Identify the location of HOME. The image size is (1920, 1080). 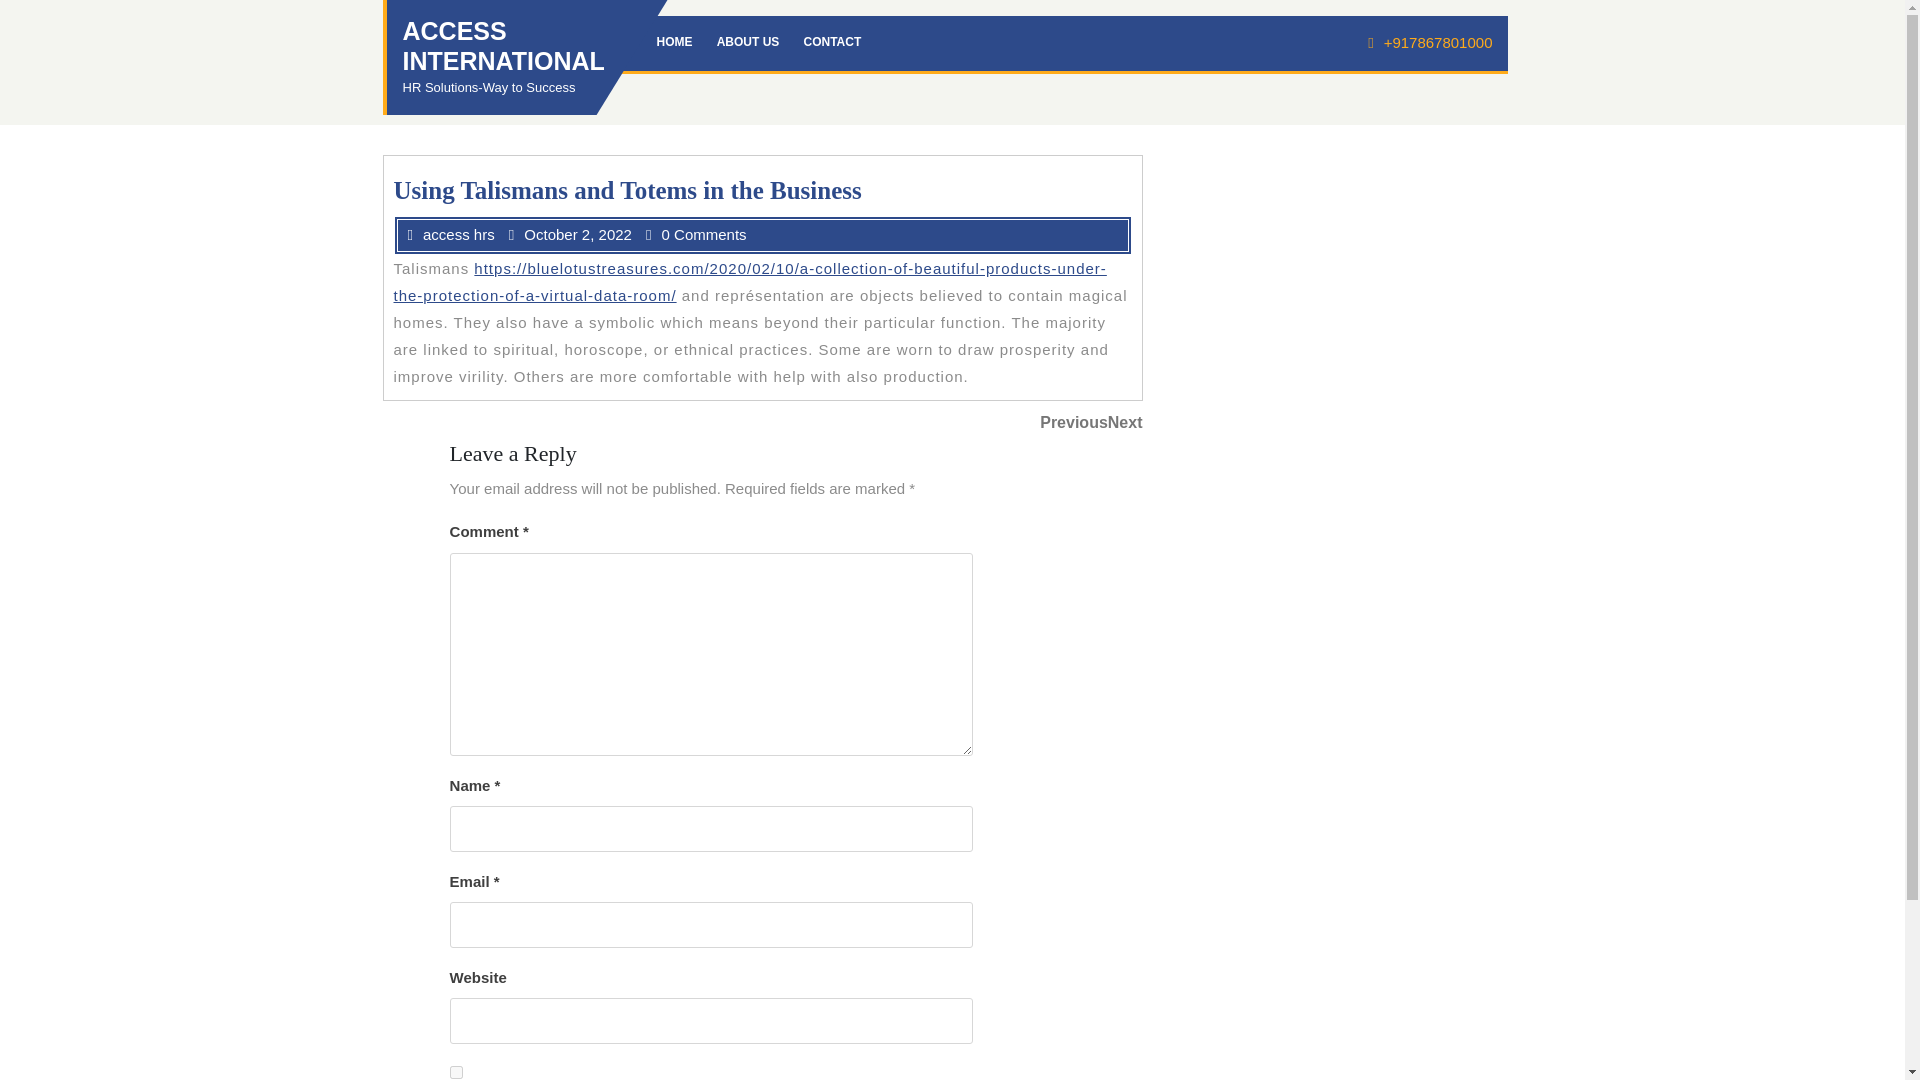
(456, 1072).